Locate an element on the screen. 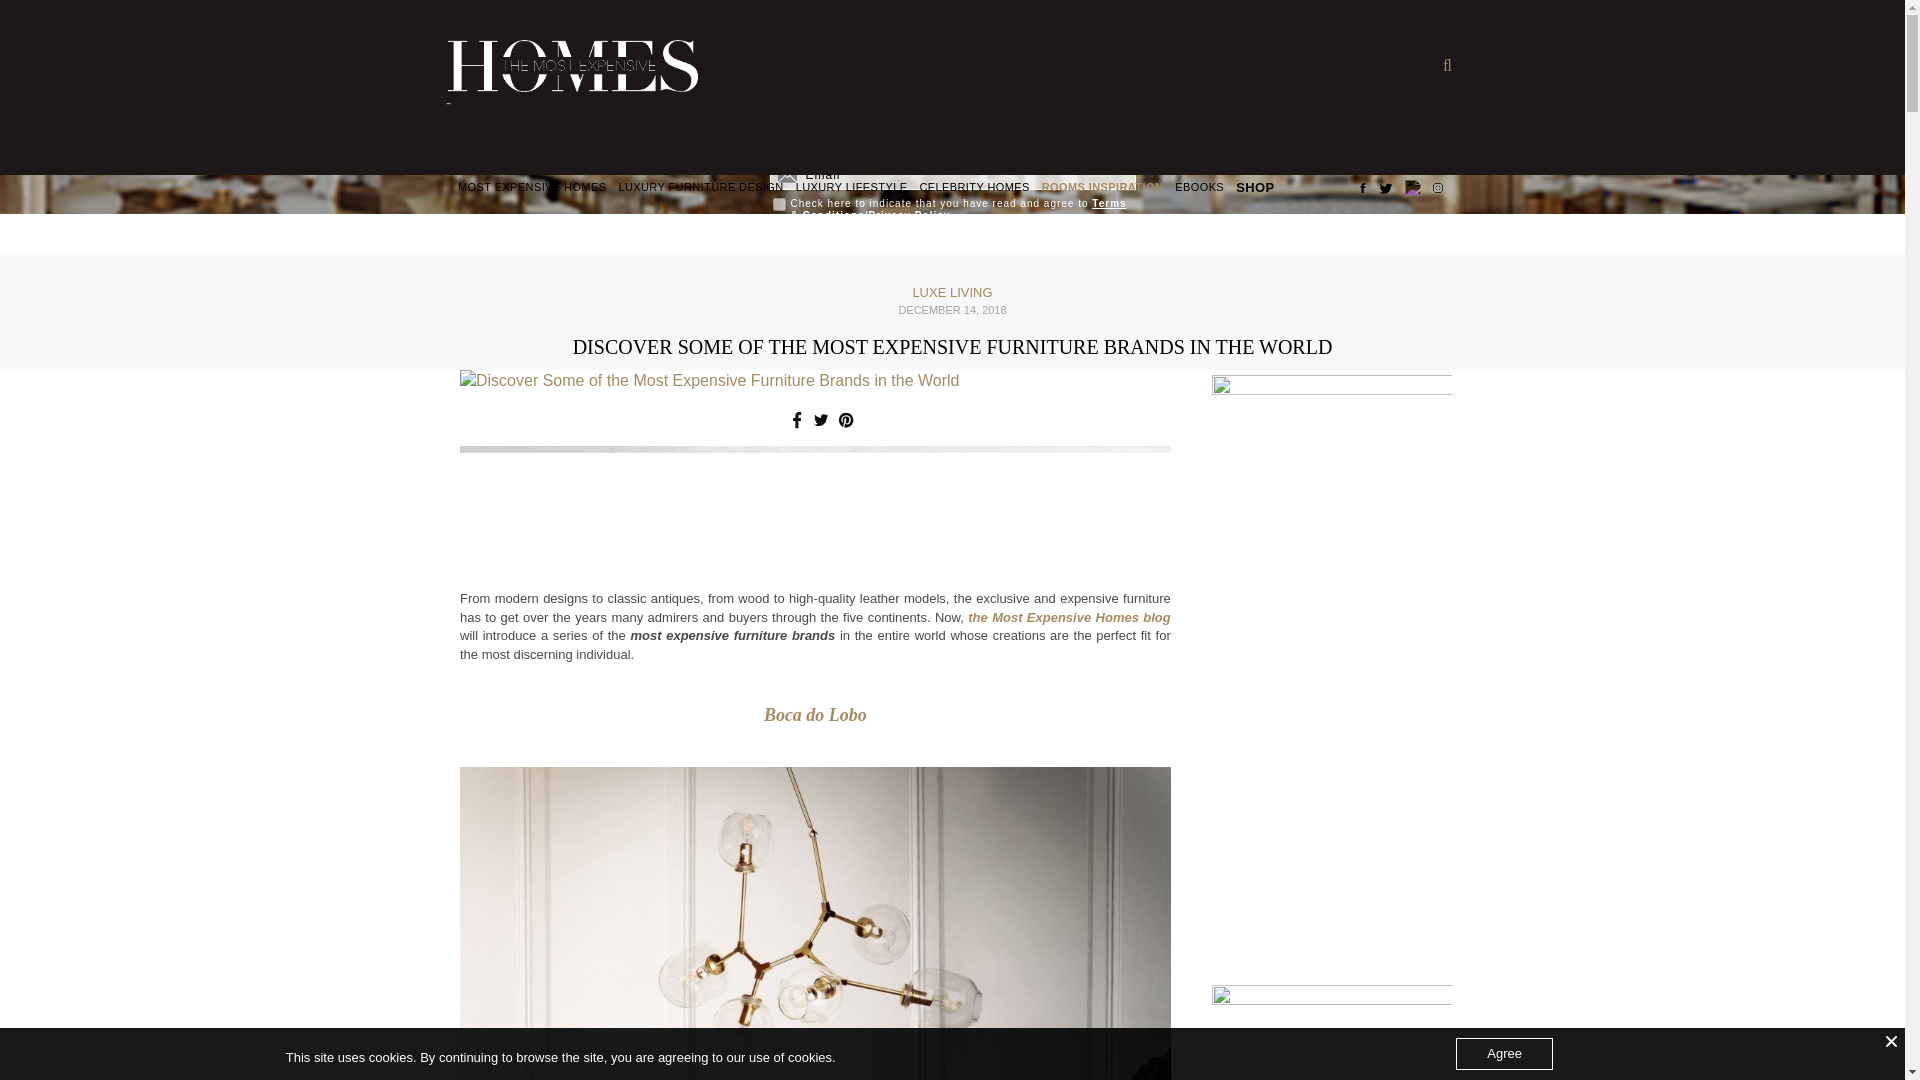 The width and height of the screenshot is (1920, 1080). SHOP is located at coordinates (1255, 188).